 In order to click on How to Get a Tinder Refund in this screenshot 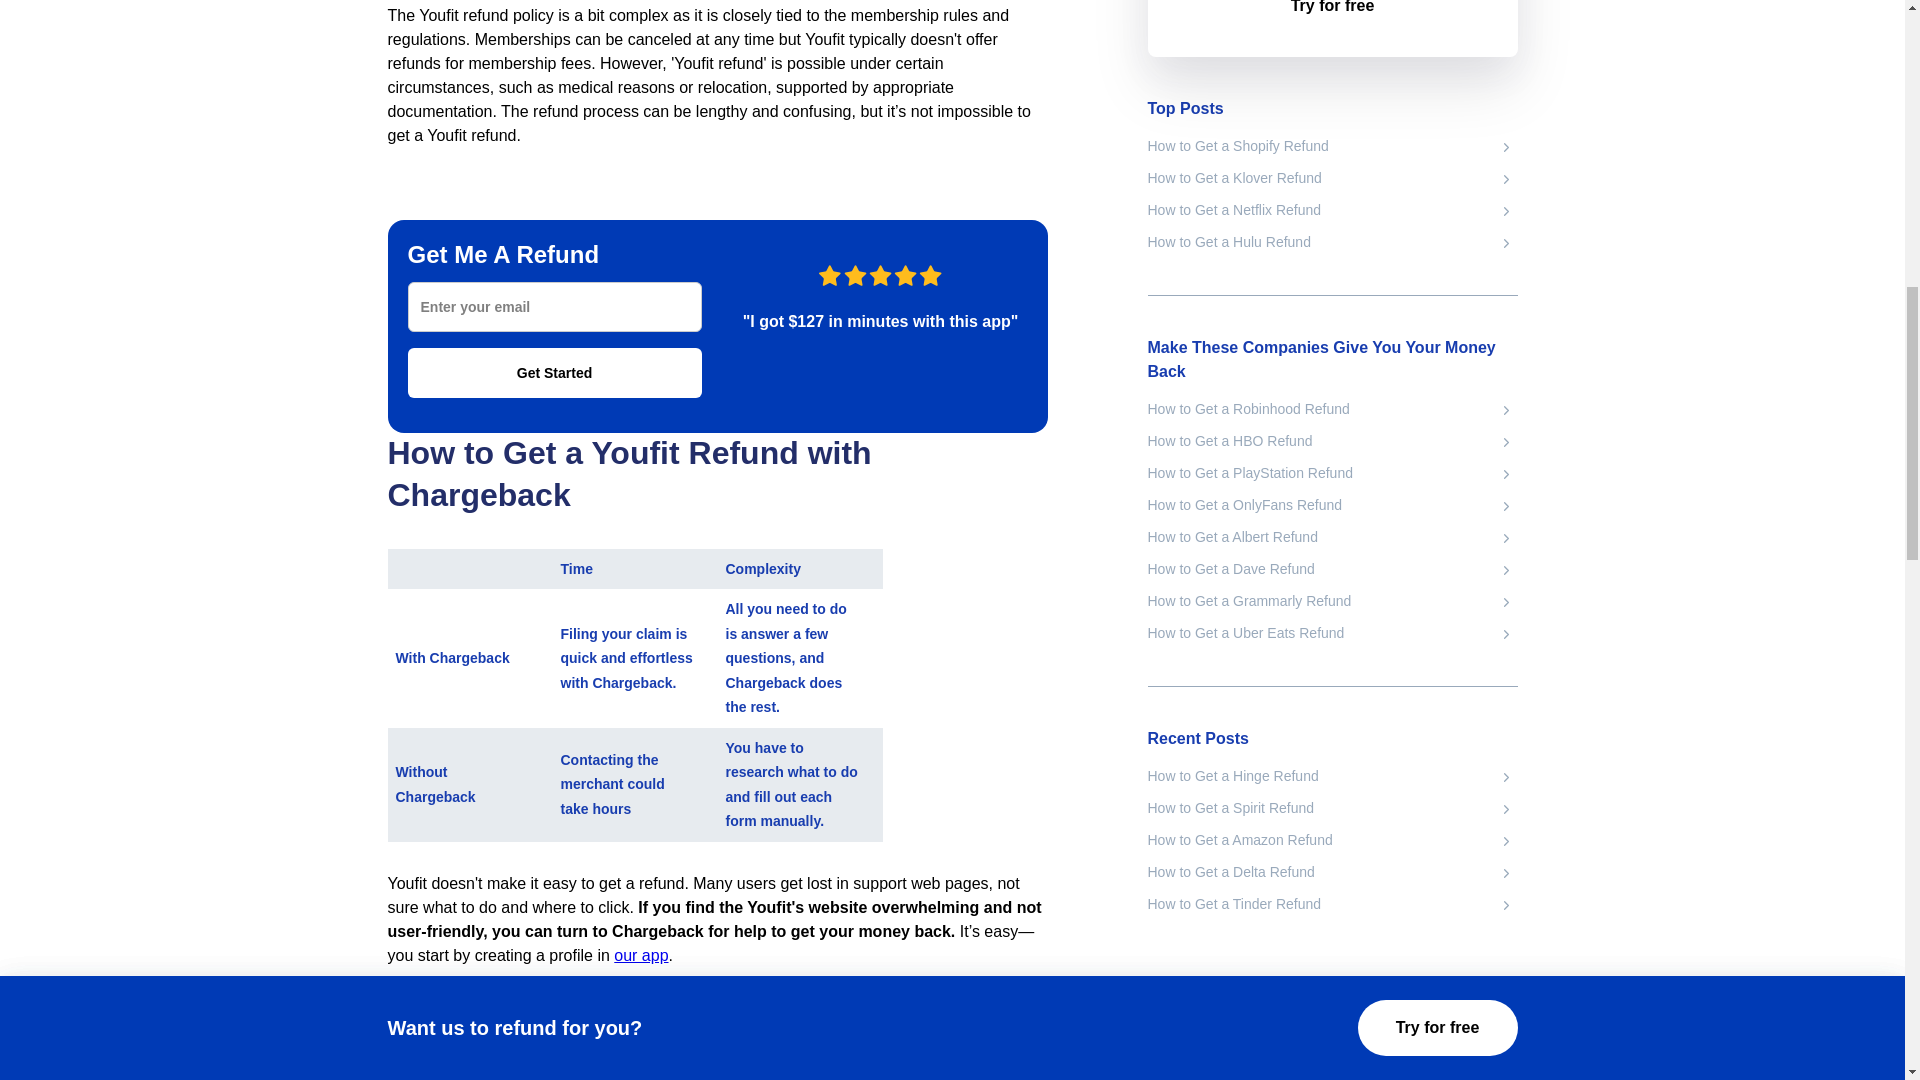, I will do `click(1333, 905)`.